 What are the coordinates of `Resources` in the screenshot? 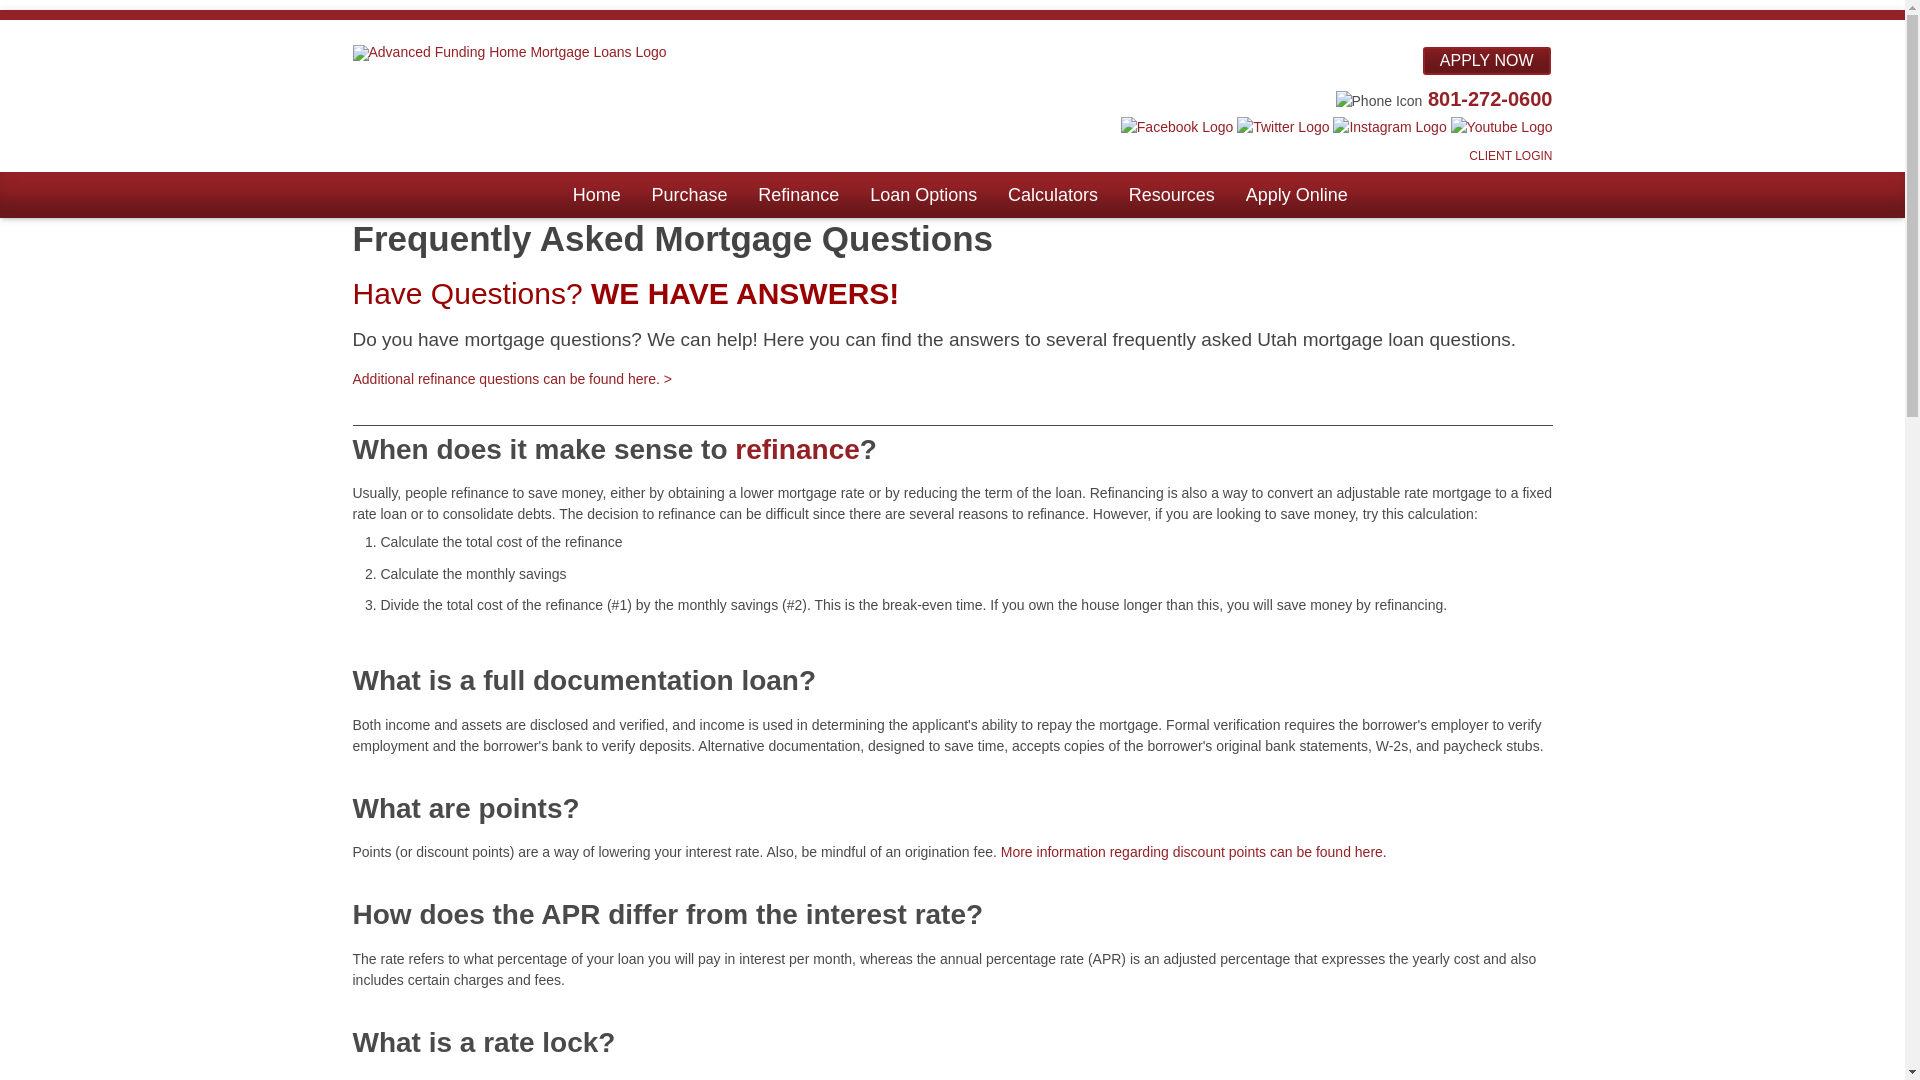 It's located at (1172, 194).